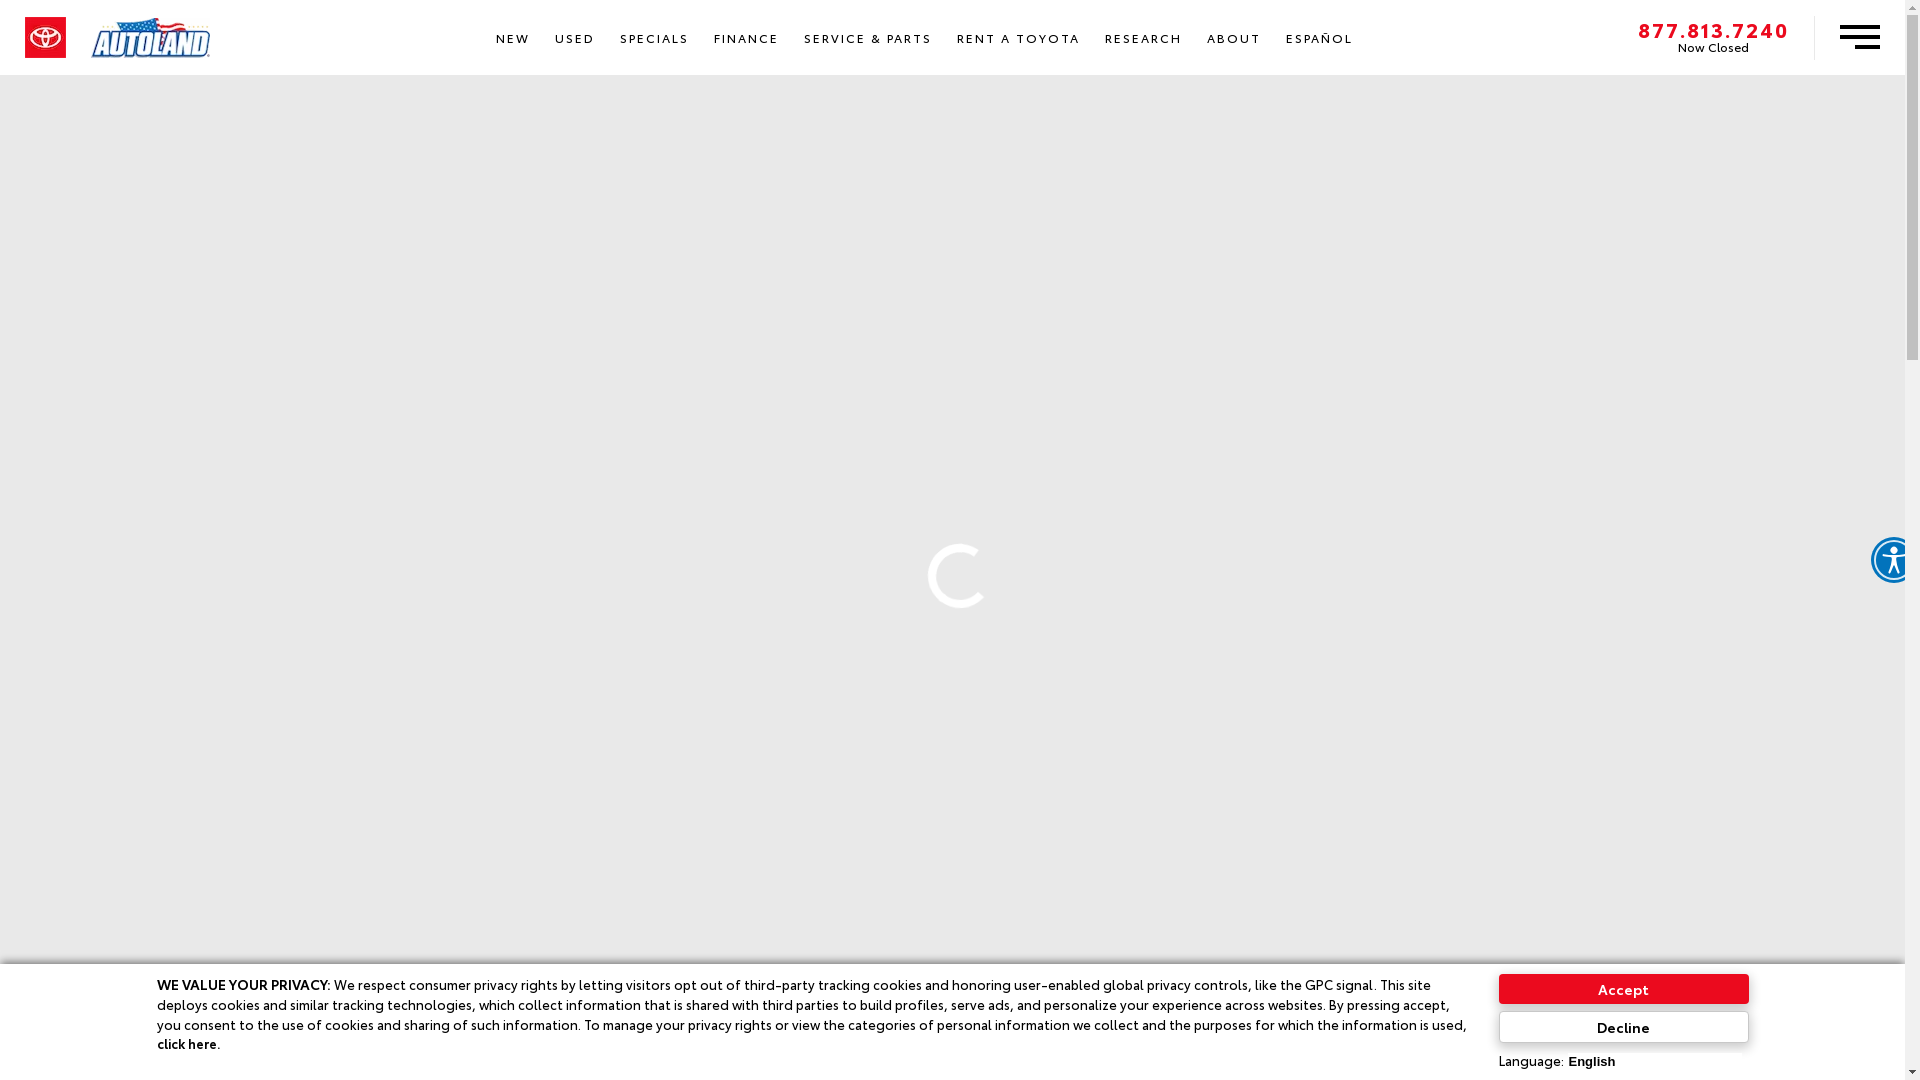 This screenshot has height=1080, width=1920. What do you see at coordinates (574, 38) in the screenshot?
I see `USED` at bounding box center [574, 38].